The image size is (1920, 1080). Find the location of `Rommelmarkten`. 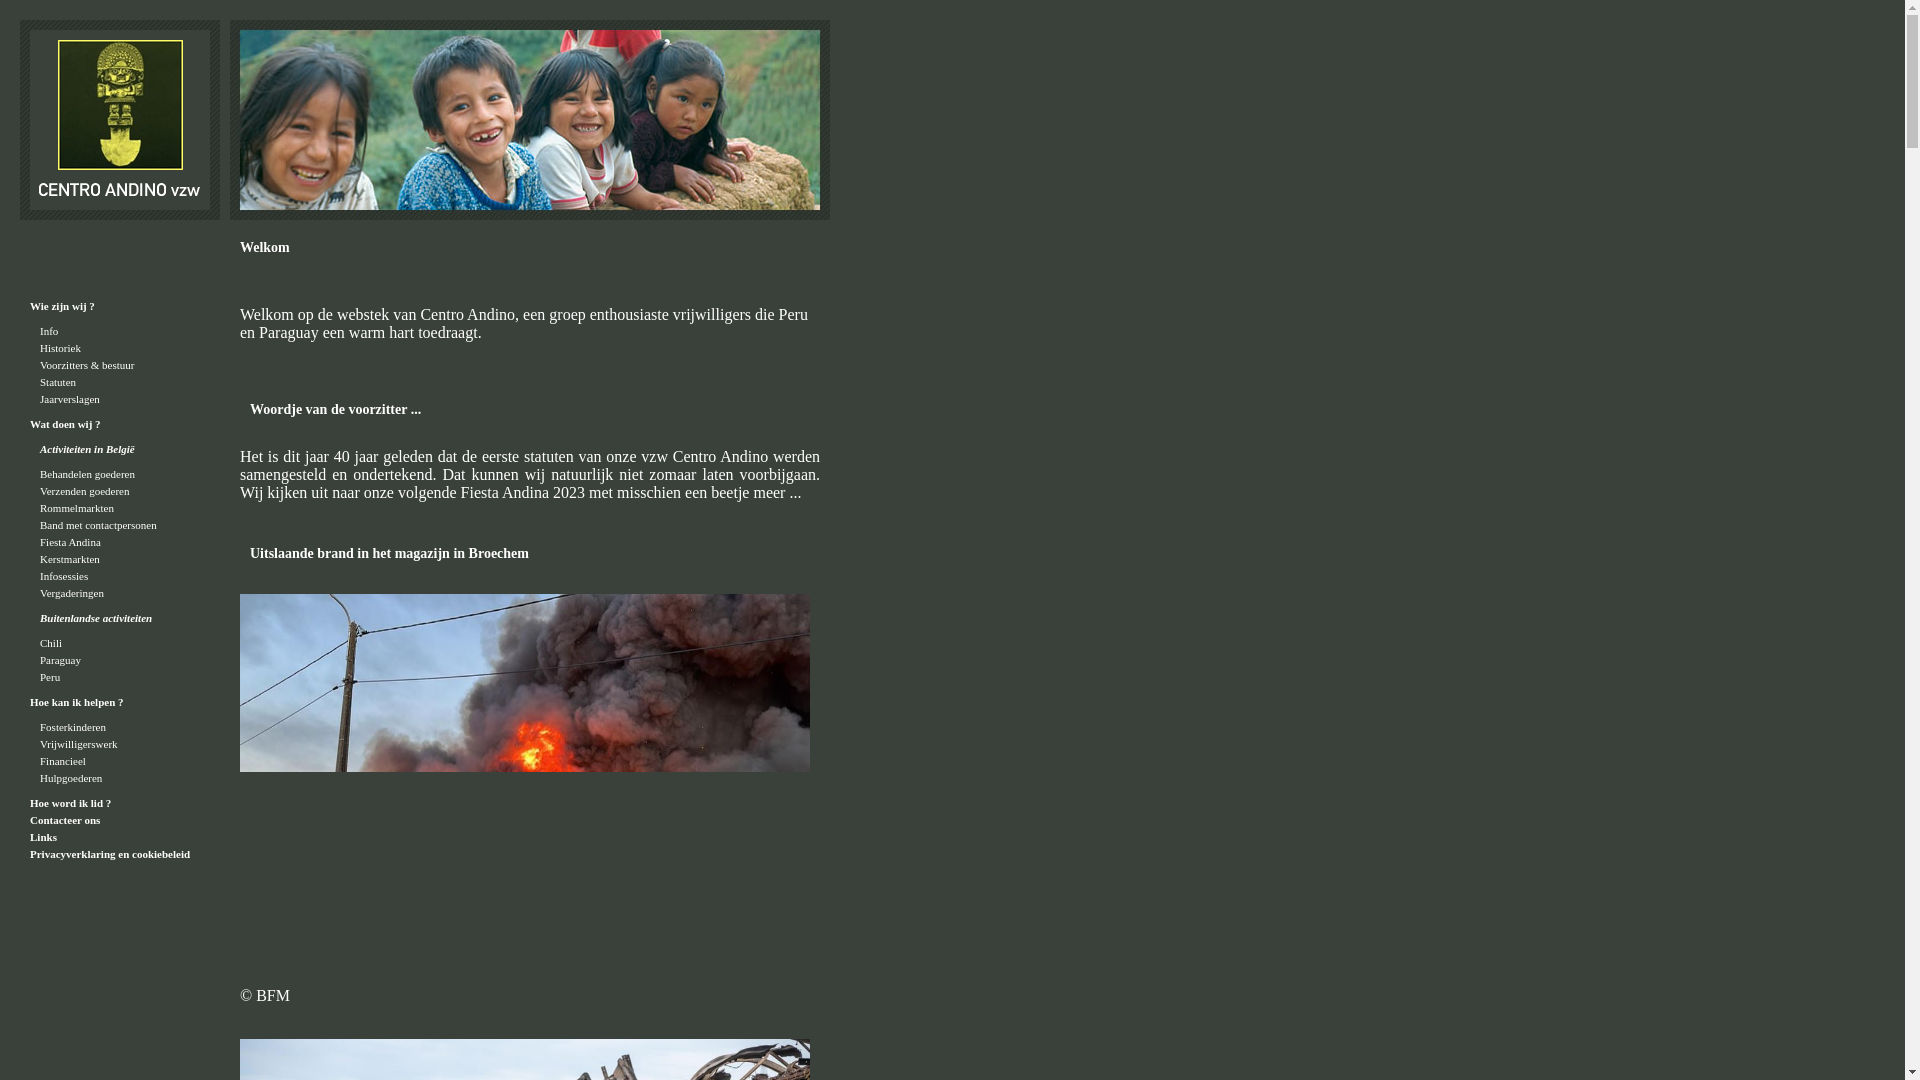

Rommelmarkten is located at coordinates (77, 508).